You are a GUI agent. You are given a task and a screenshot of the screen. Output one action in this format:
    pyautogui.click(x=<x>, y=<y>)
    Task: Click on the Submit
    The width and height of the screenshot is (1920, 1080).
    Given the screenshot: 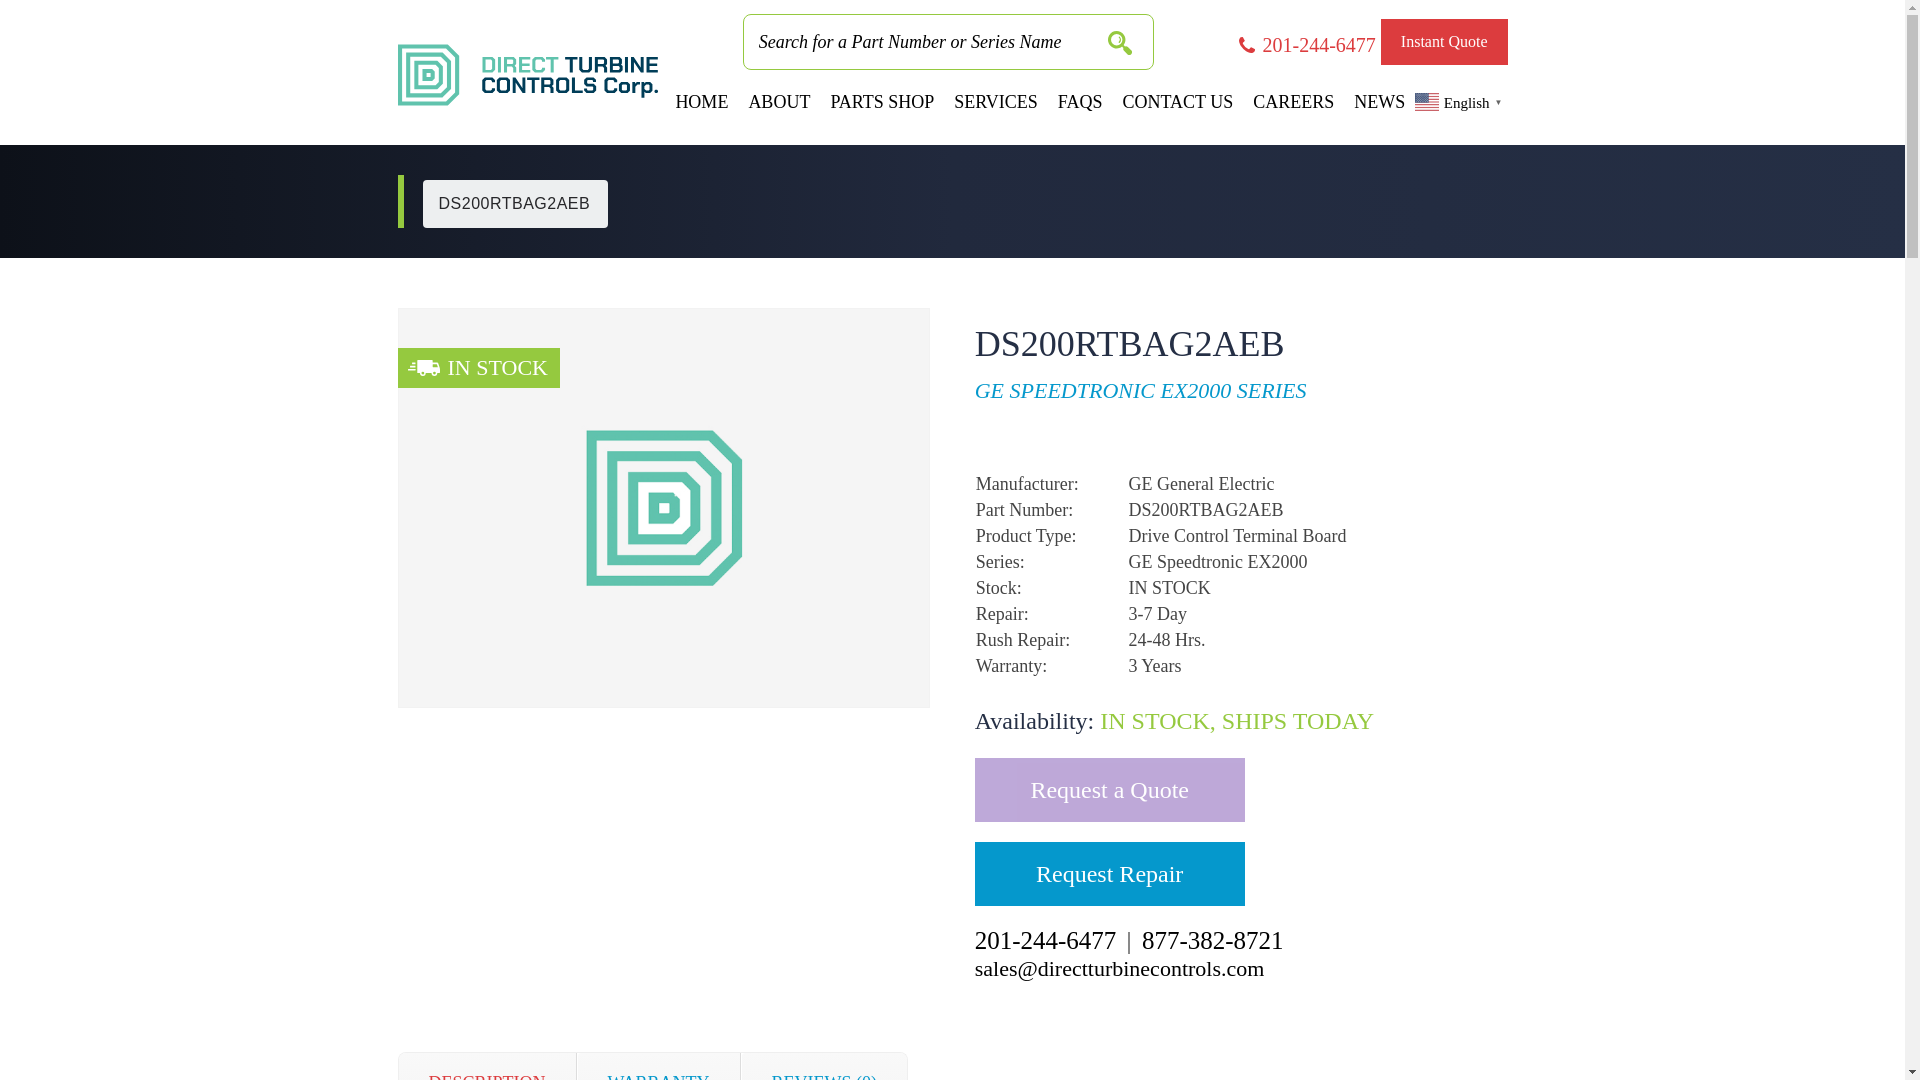 What is the action you would take?
    pyautogui.click(x=1118, y=48)
    